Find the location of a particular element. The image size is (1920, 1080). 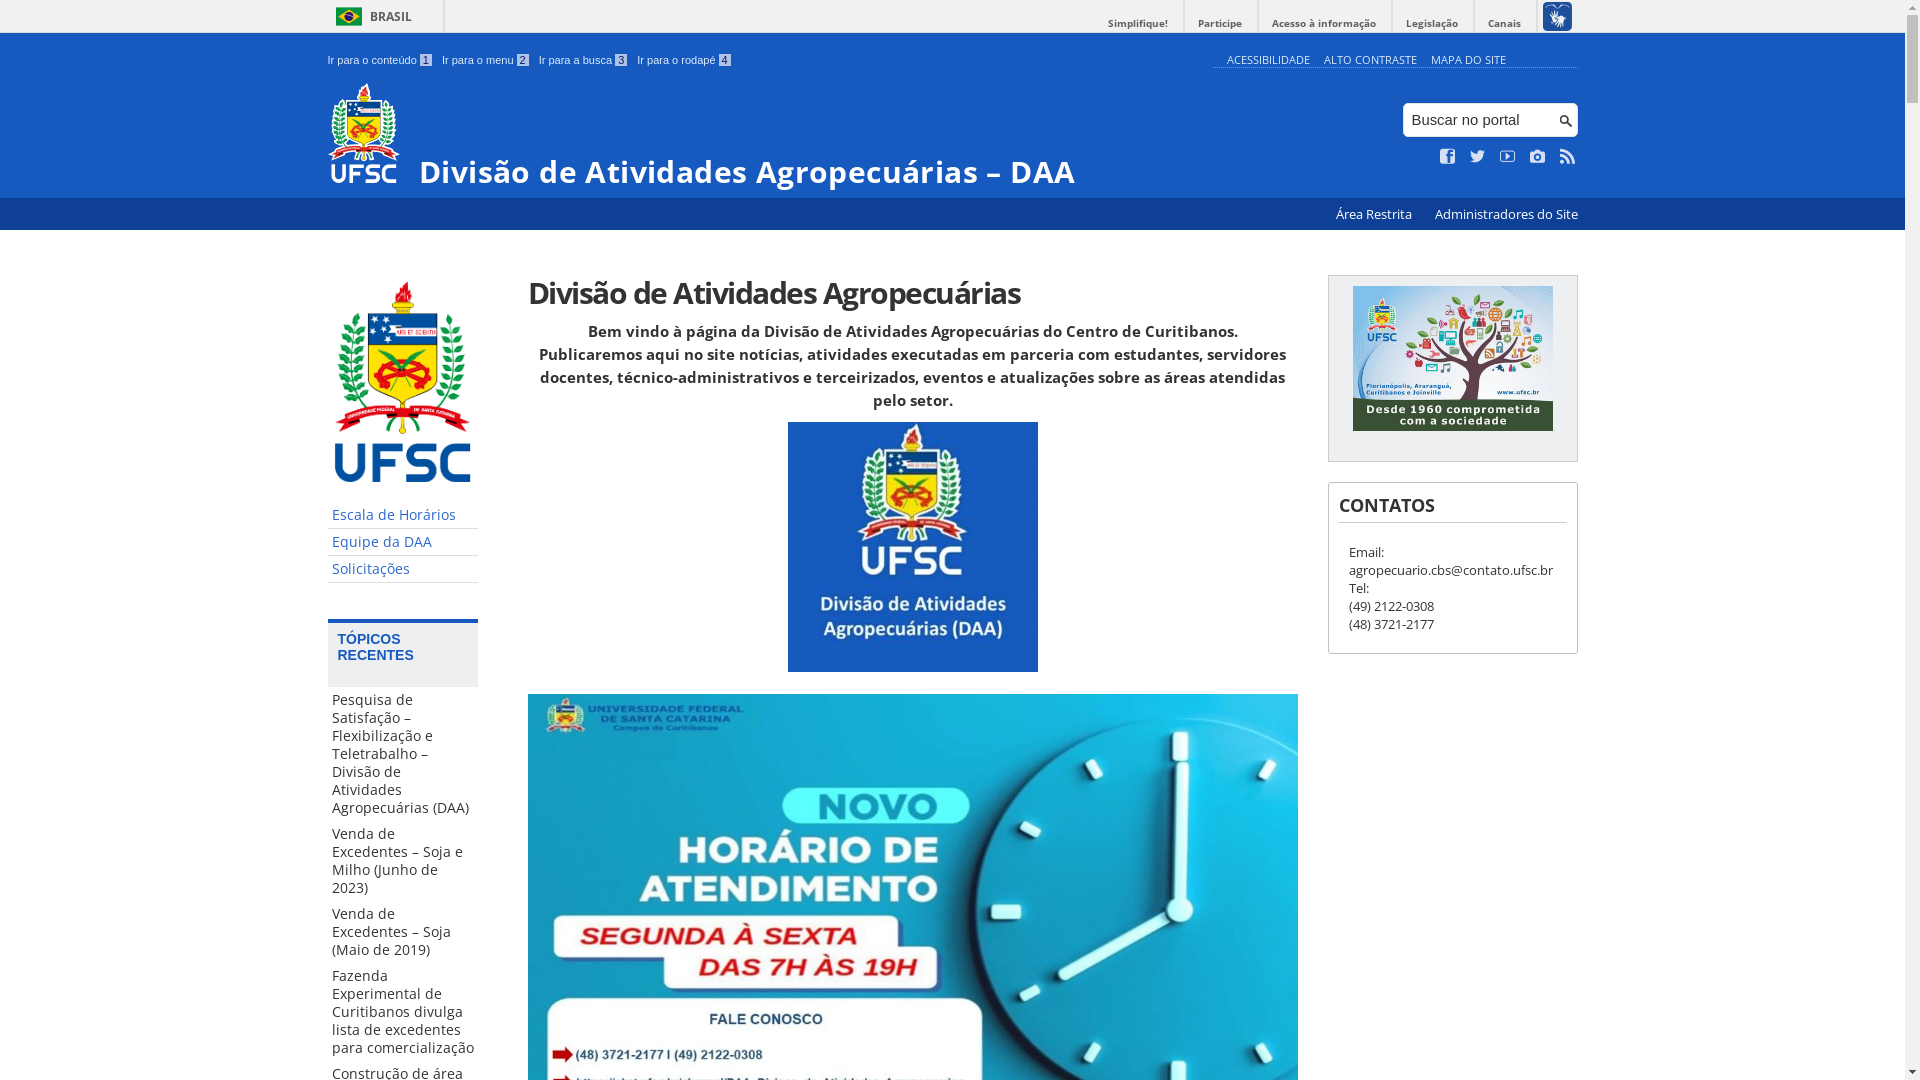

BRASIL is located at coordinates (370, 16).